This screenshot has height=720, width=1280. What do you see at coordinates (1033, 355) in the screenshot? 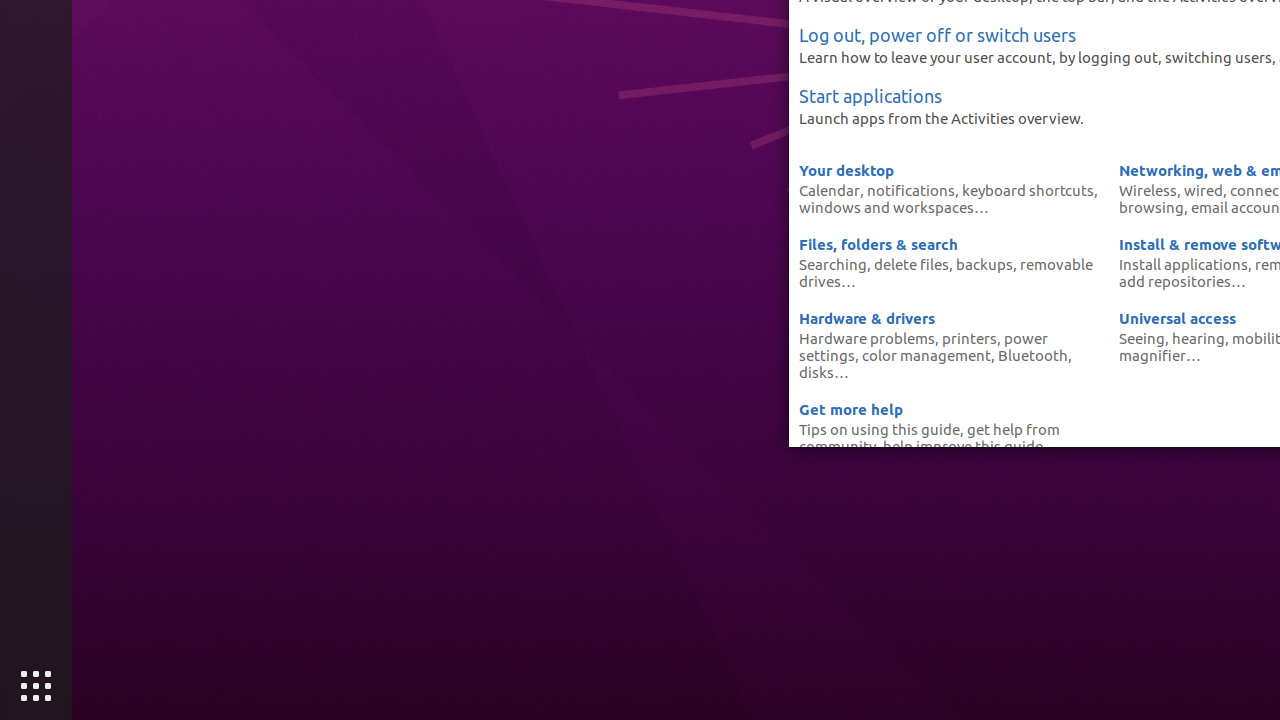
I see `Bluetooth` at bounding box center [1033, 355].